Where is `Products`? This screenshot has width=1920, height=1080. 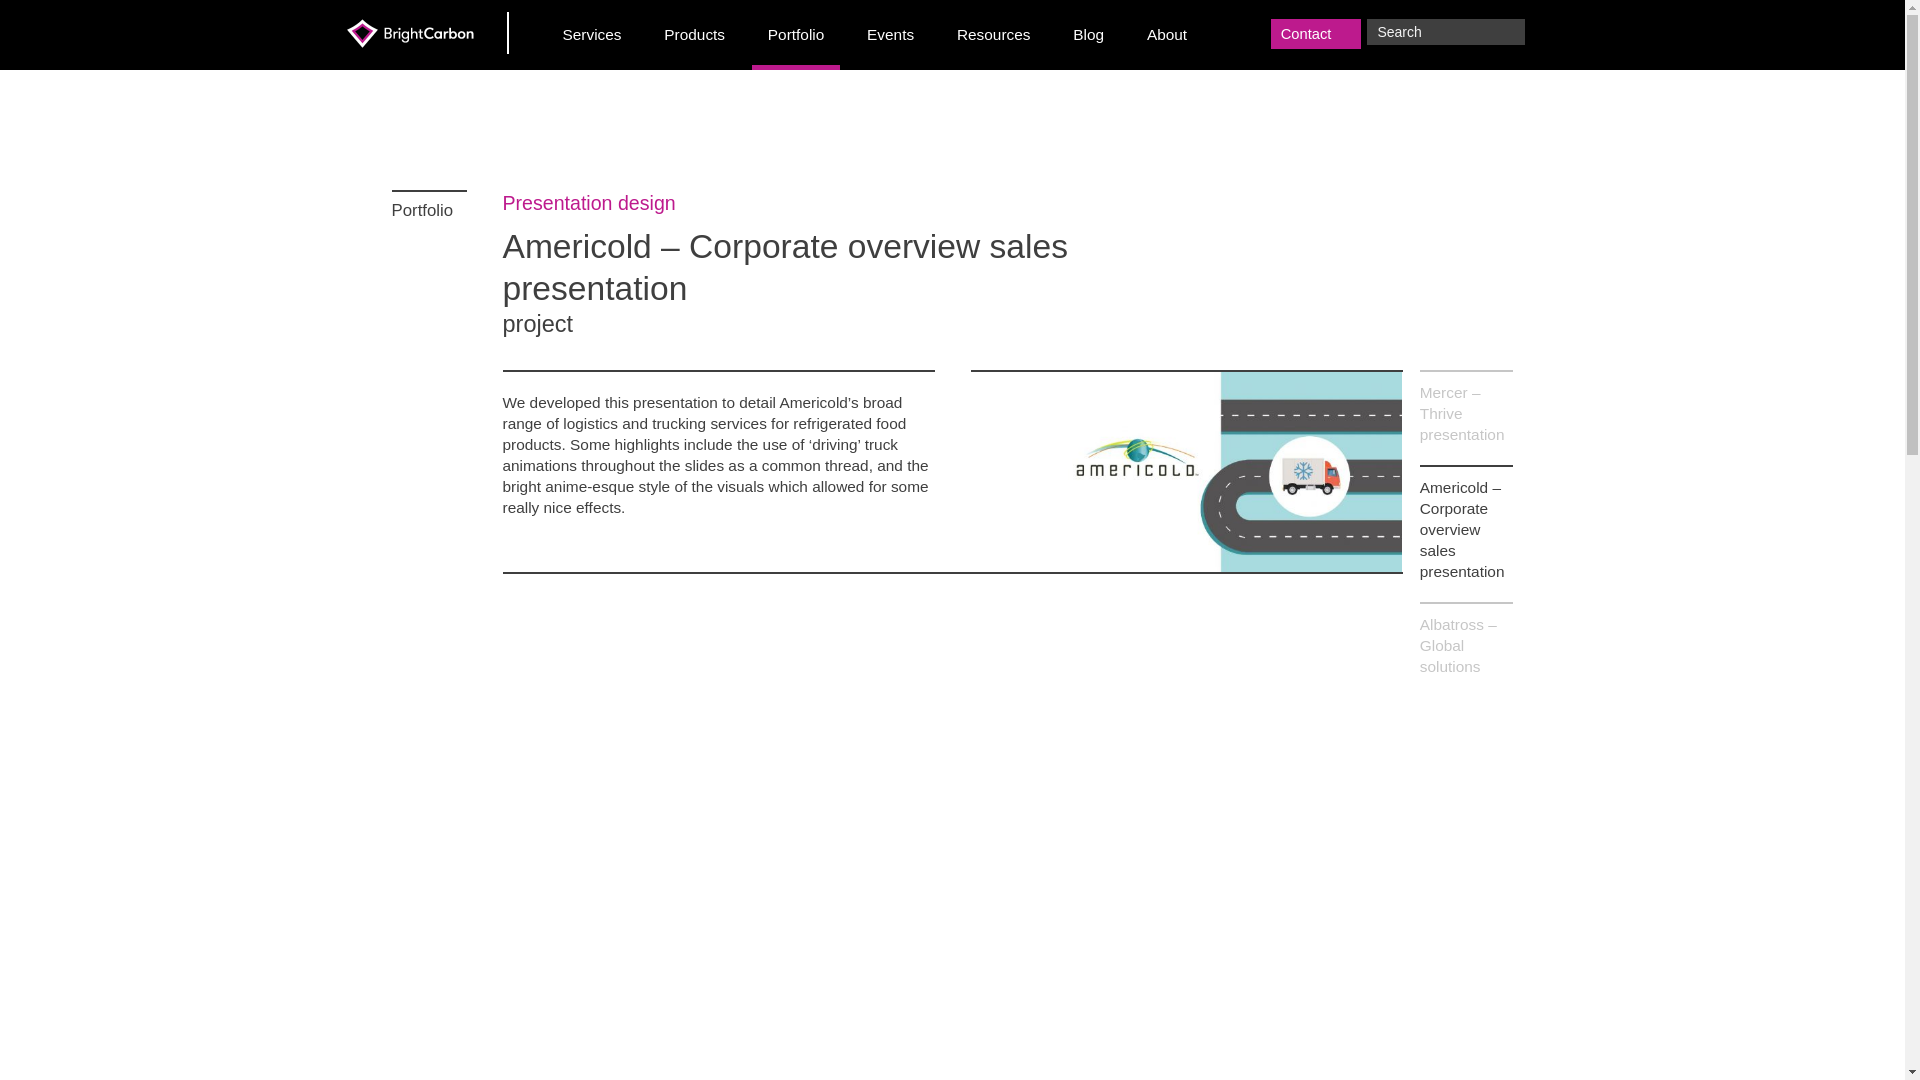
Products is located at coordinates (694, 35).